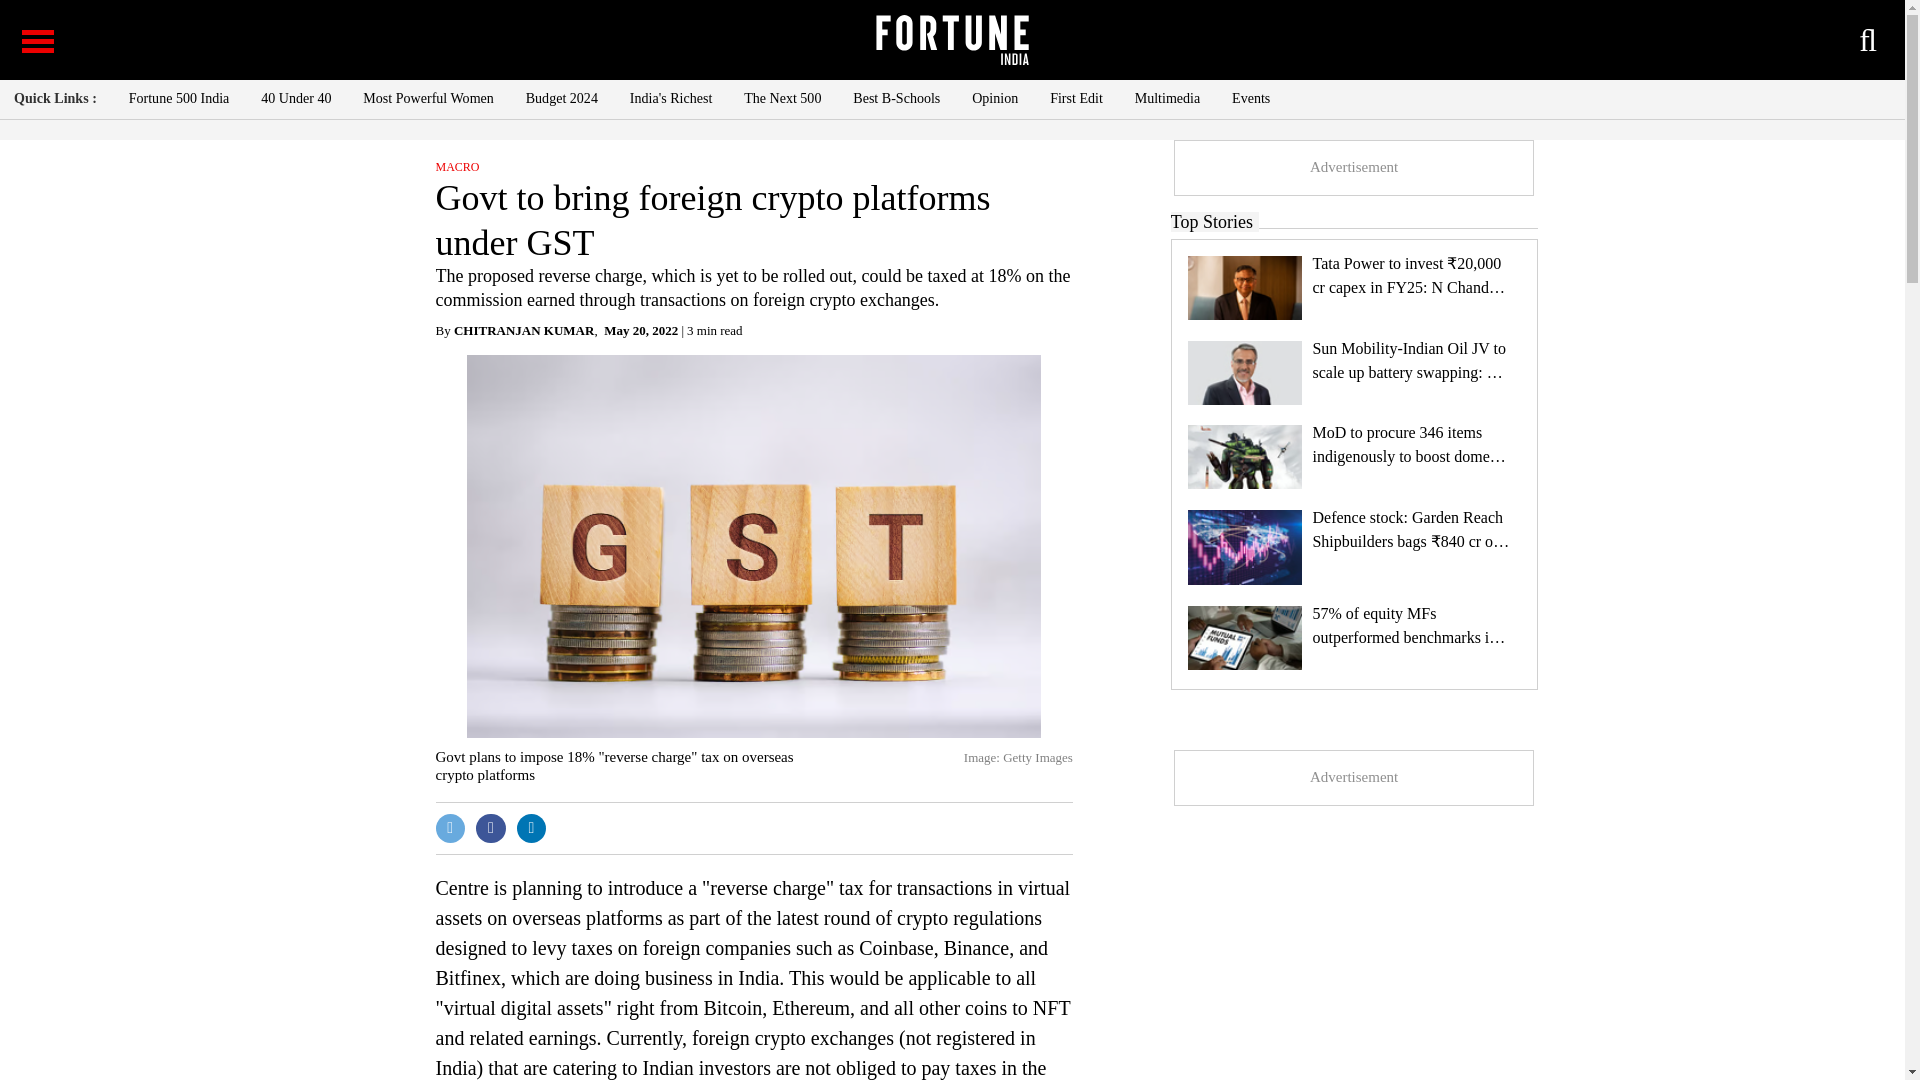  Describe the element at coordinates (562, 98) in the screenshot. I see `Budget 2024` at that location.